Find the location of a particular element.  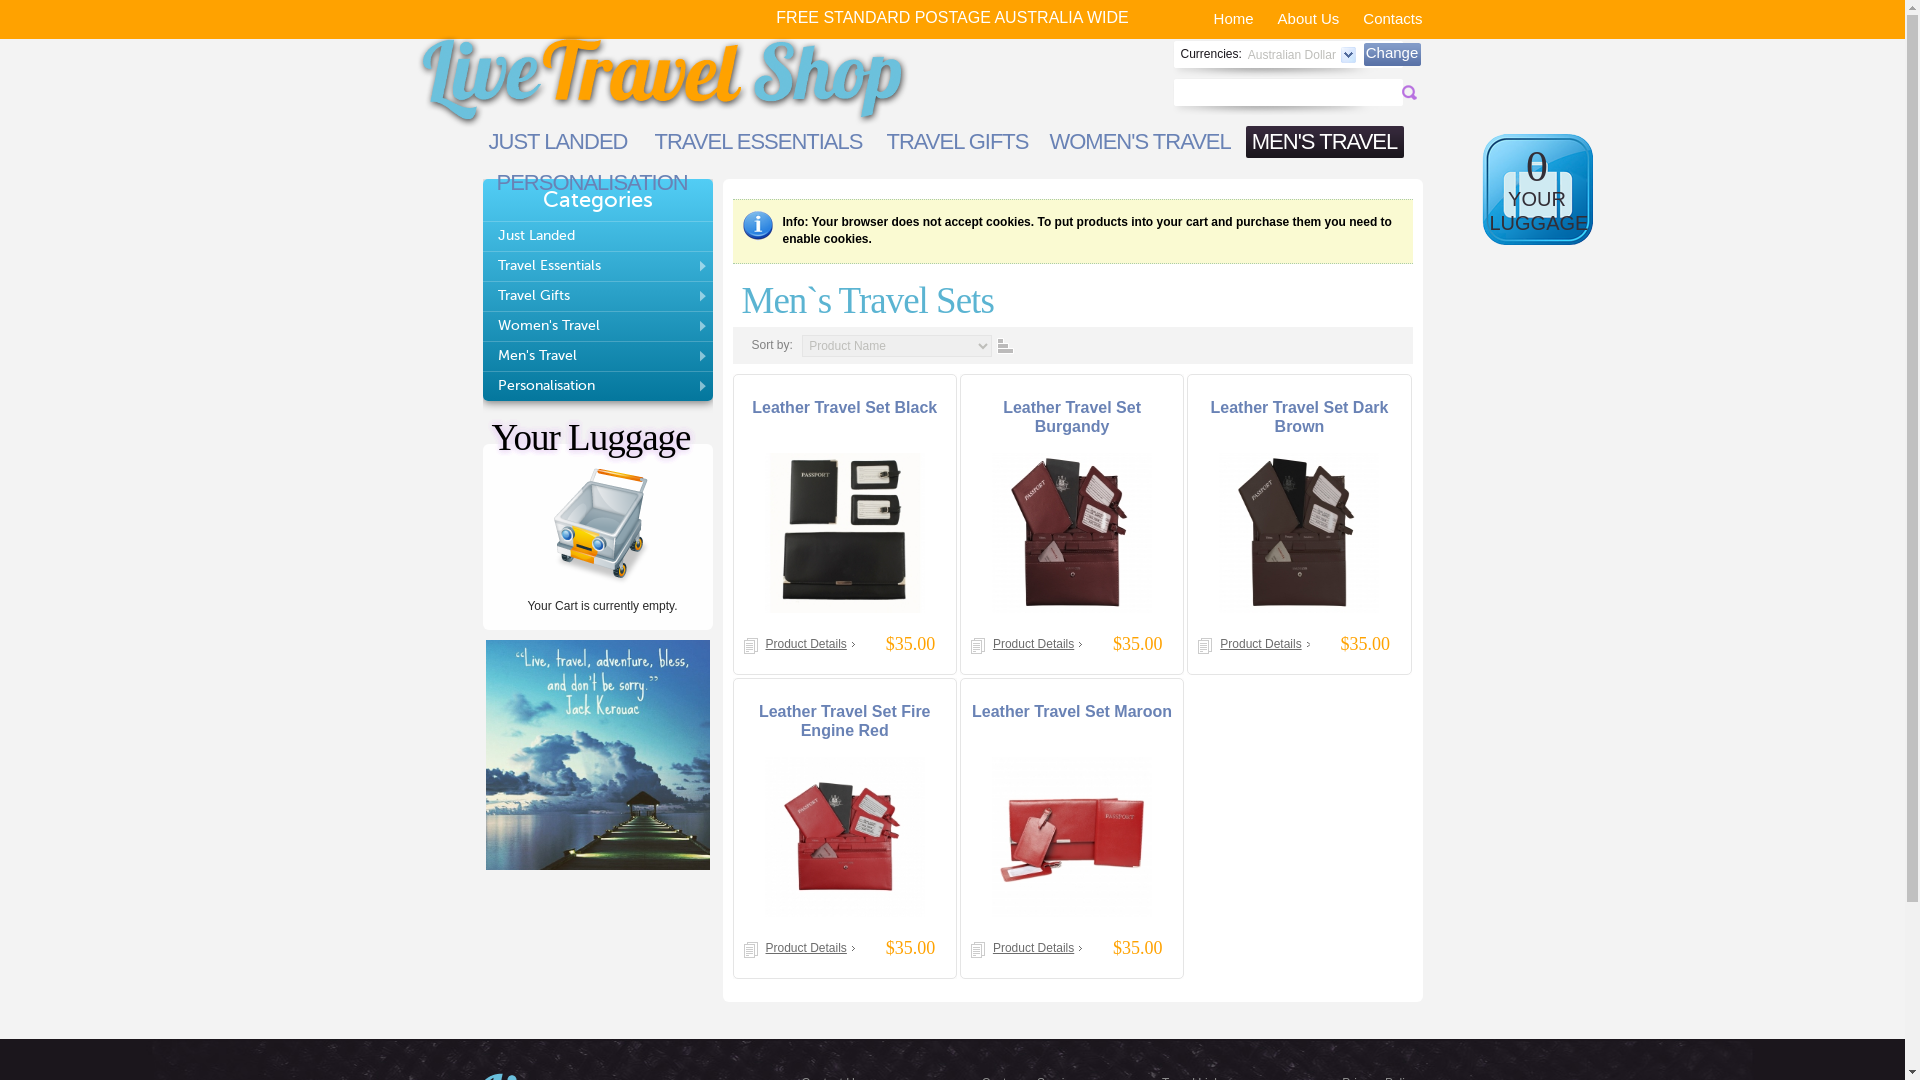

About Us is located at coordinates (1309, 18).